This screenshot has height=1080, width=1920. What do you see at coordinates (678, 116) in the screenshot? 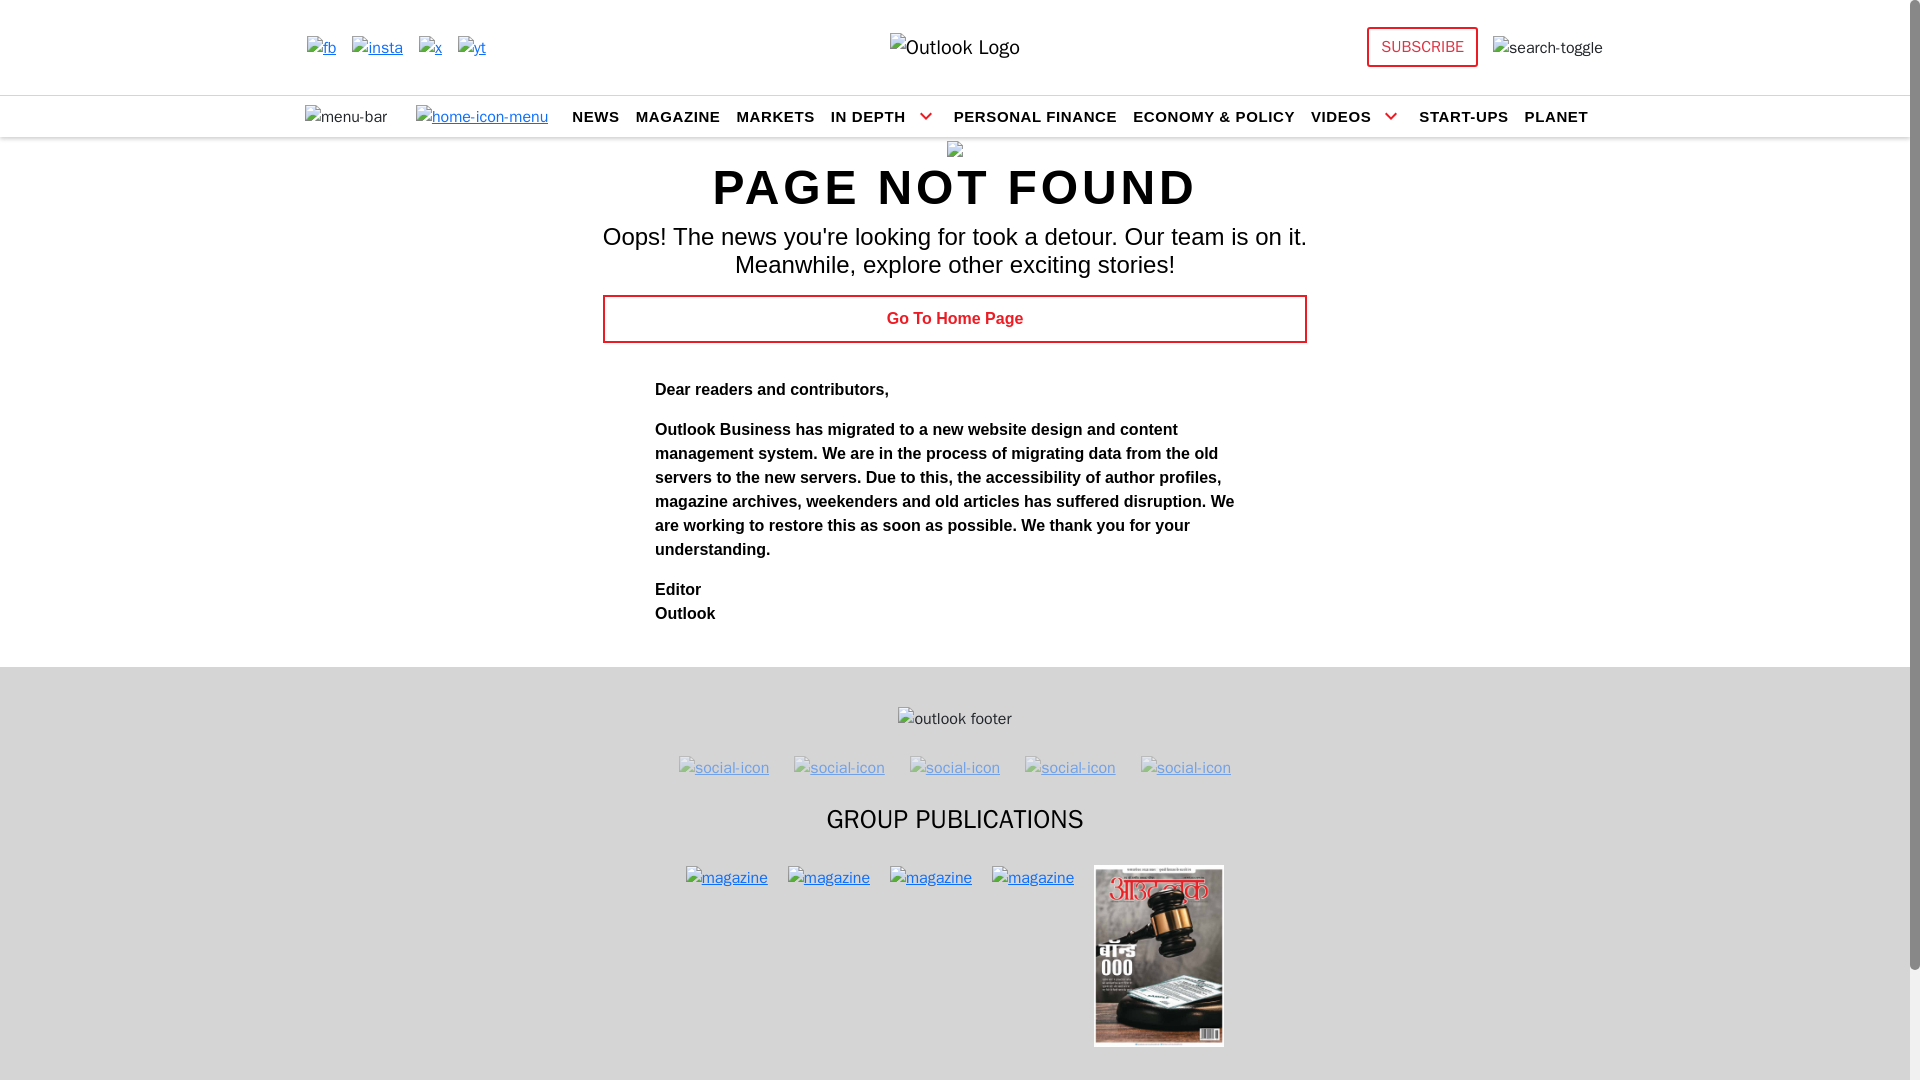
I see `MAGAZINE` at bounding box center [678, 116].